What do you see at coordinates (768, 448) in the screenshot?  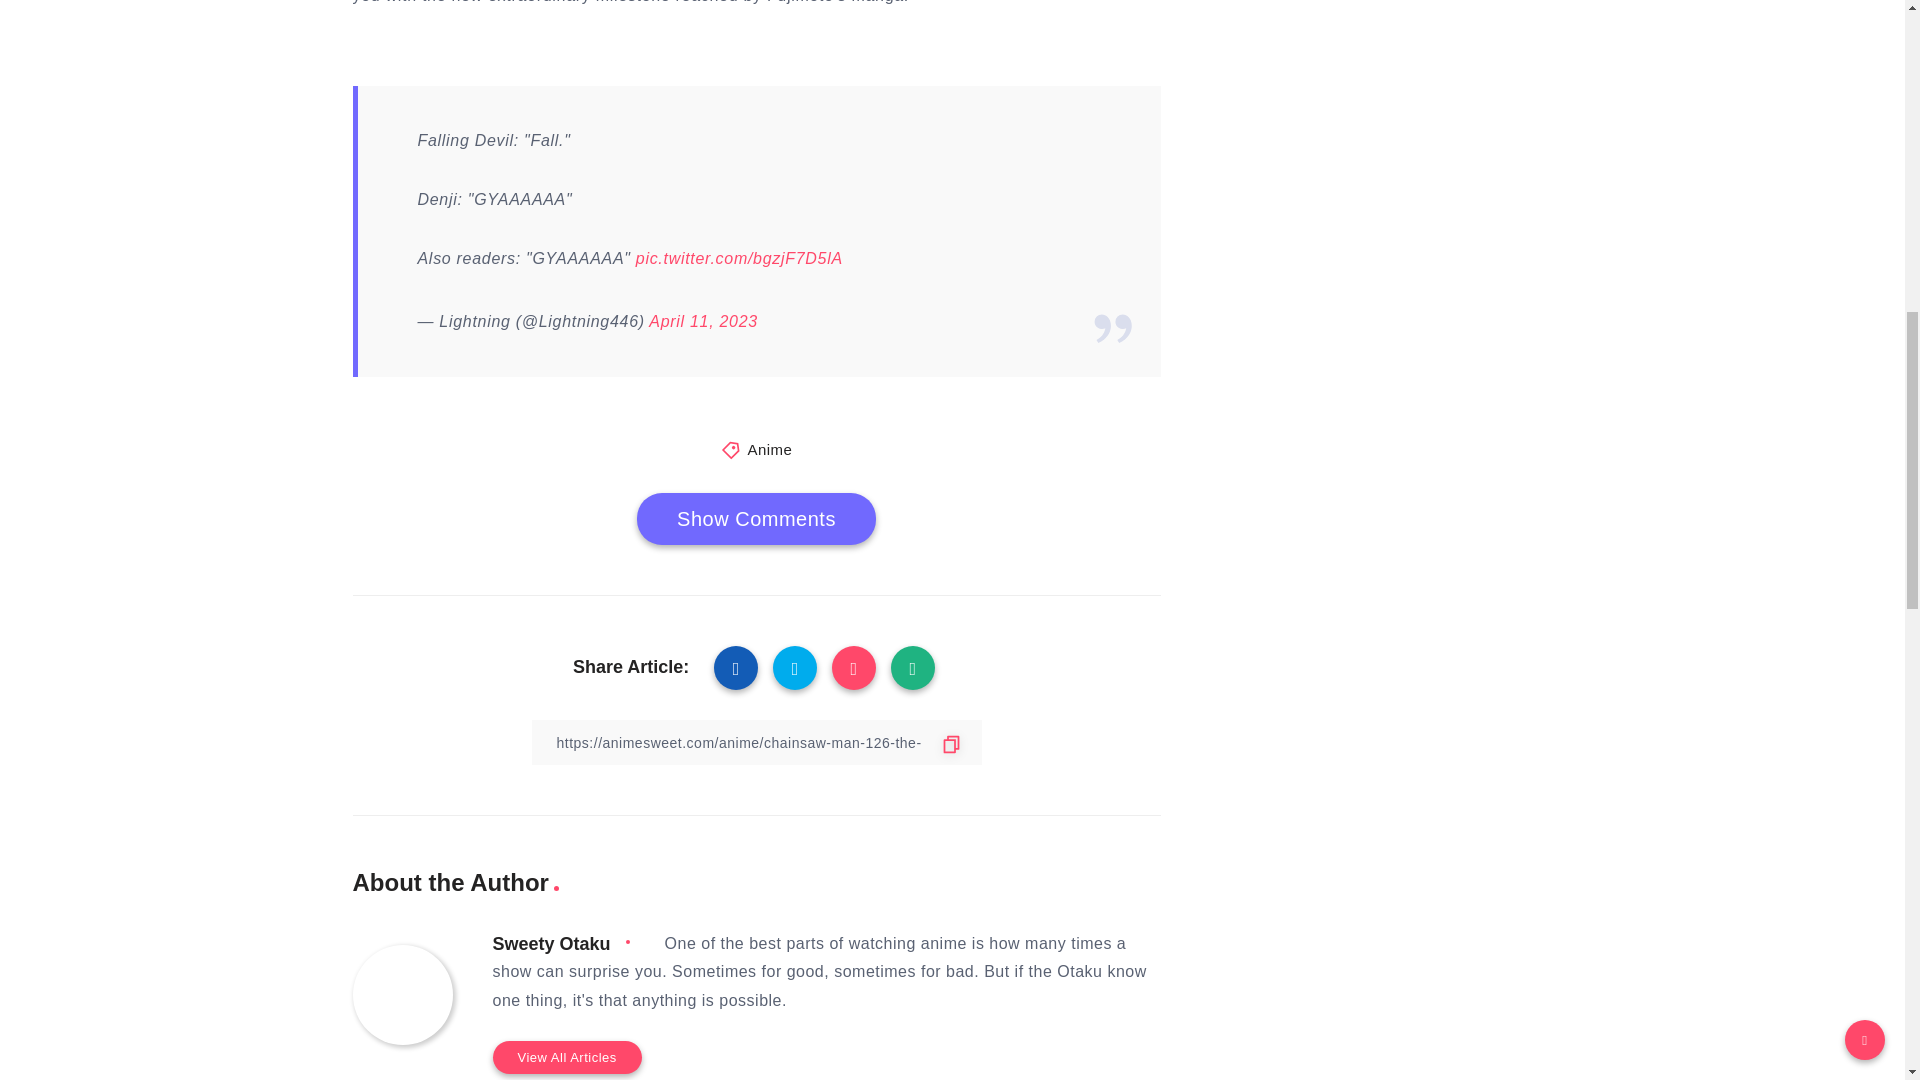 I see `Anime` at bounding box center [768, 448].